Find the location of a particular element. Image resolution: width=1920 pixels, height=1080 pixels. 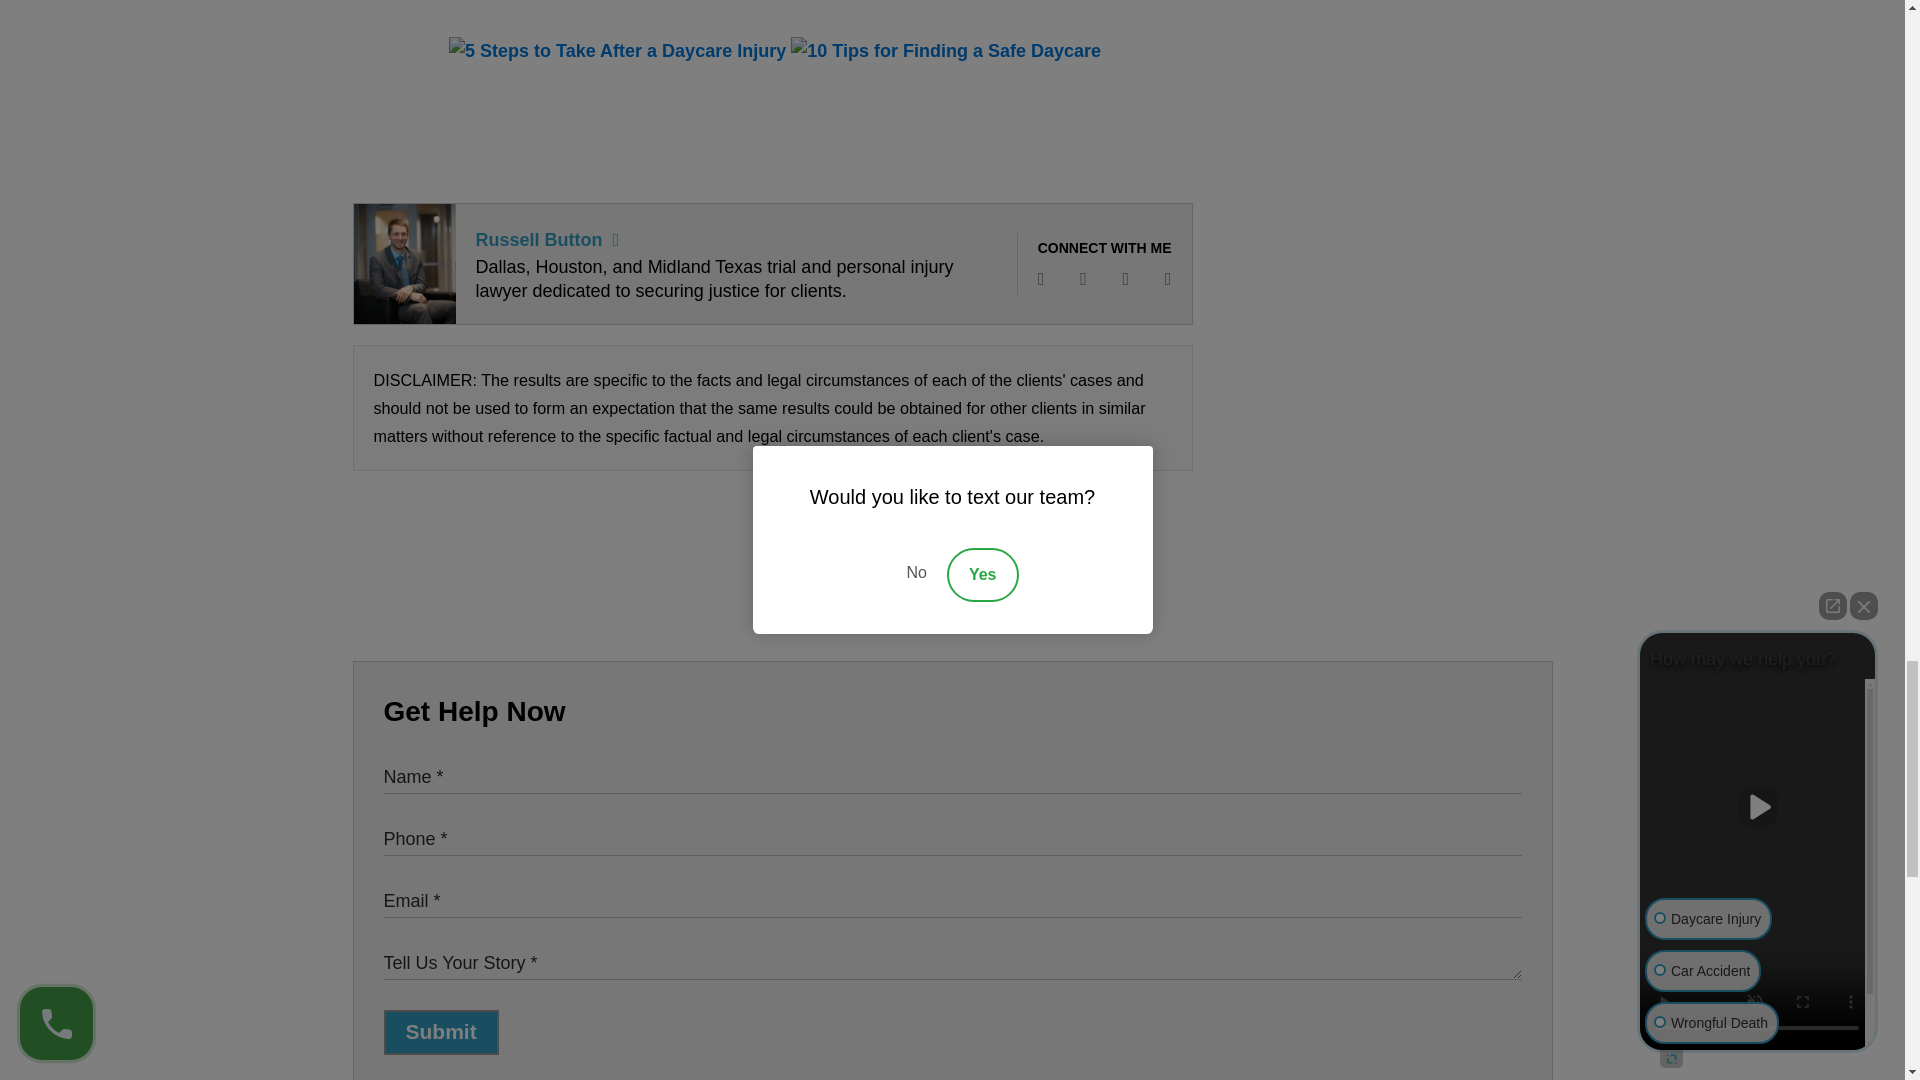

Find me on Facebook is located at coordinates (1041, 278).